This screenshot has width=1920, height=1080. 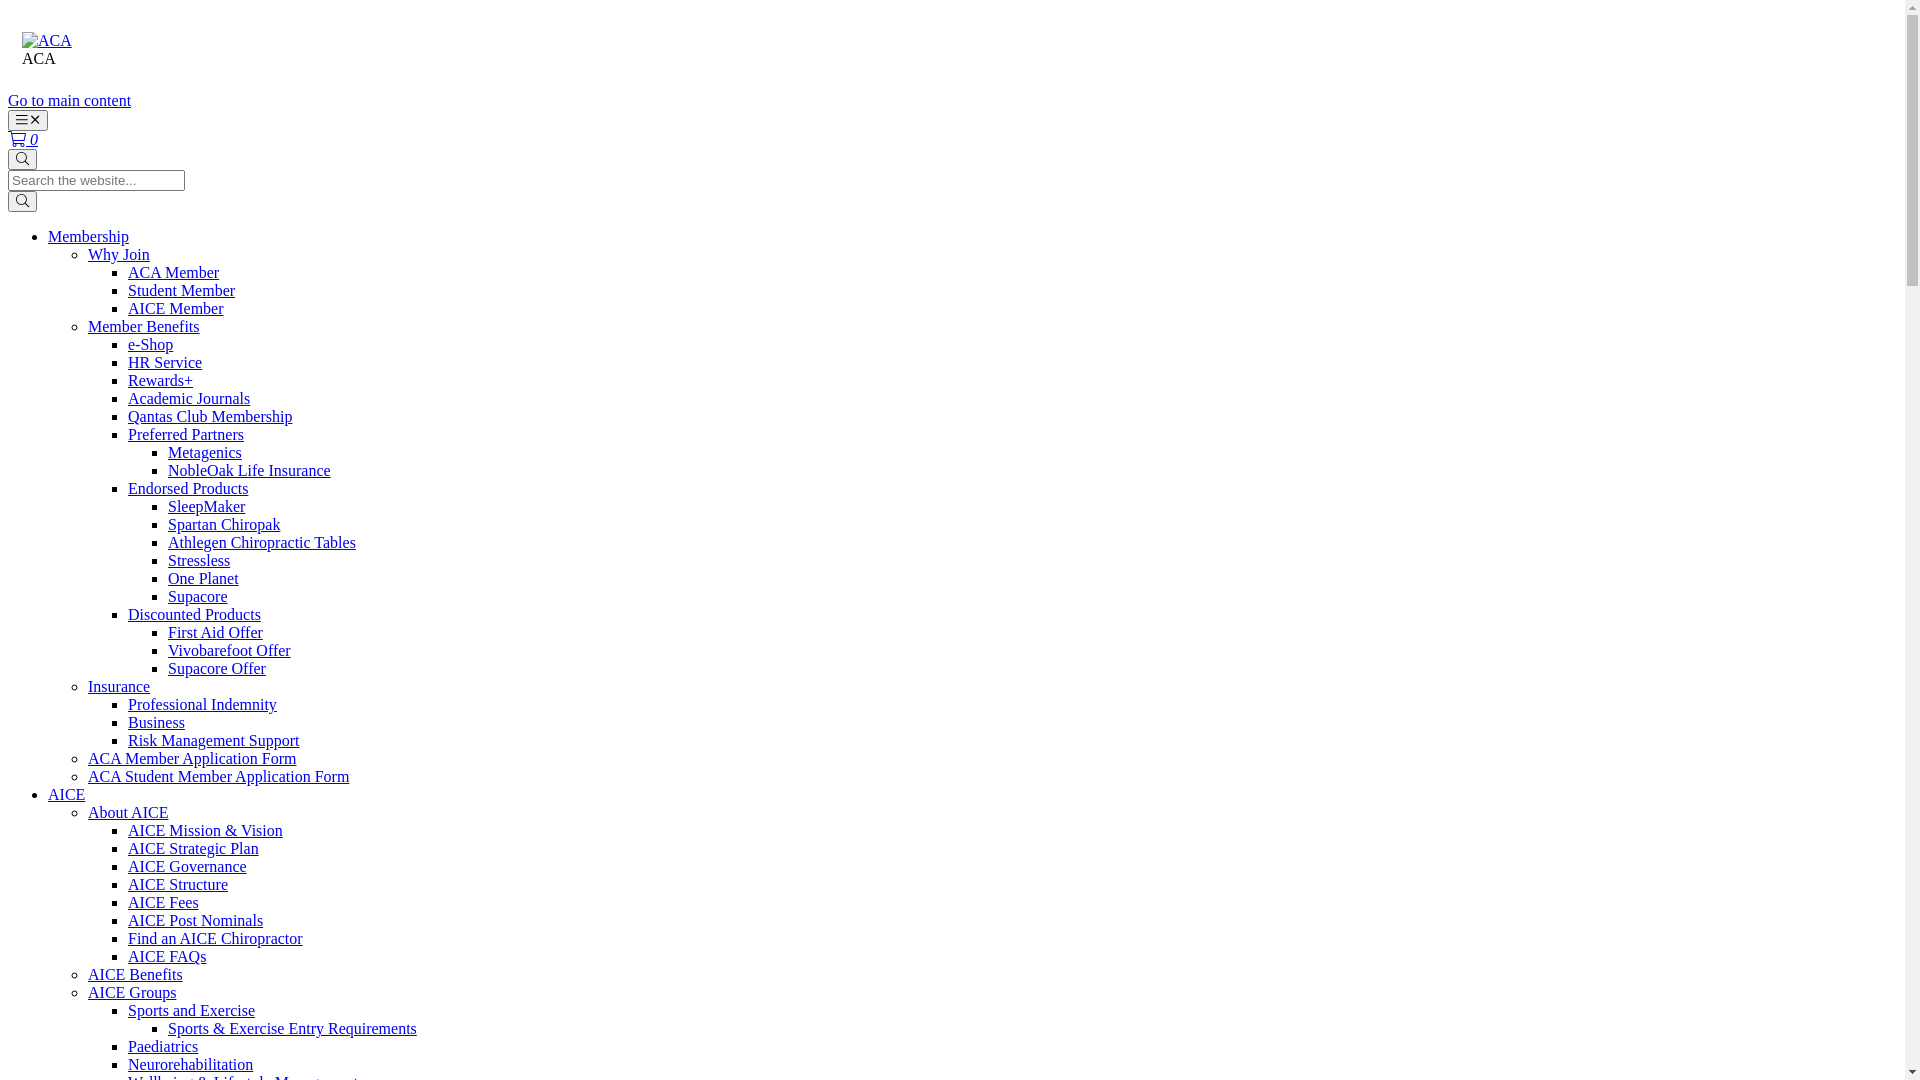 I want to click on AICE Mission & Vision, so click(x=206, y=830).